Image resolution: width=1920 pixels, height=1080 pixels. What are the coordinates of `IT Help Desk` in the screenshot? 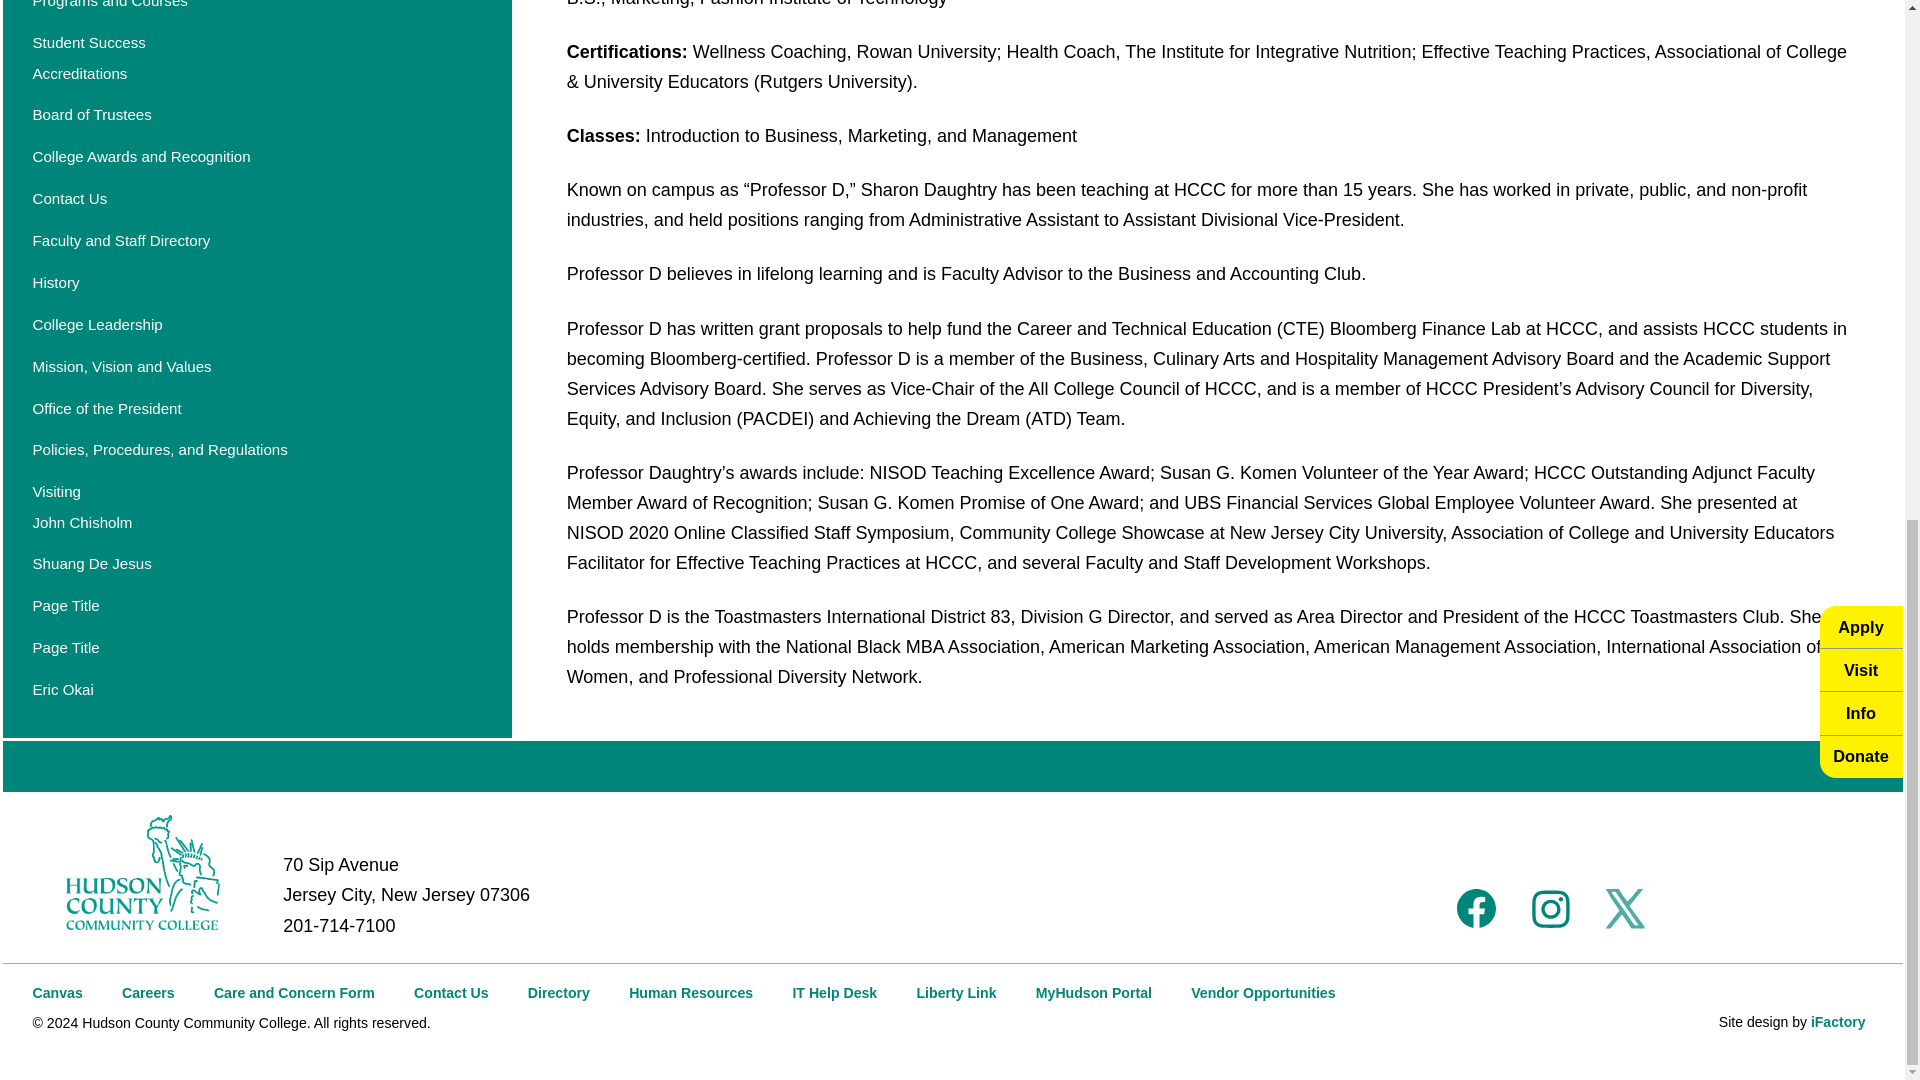 It's located at (834, 992).